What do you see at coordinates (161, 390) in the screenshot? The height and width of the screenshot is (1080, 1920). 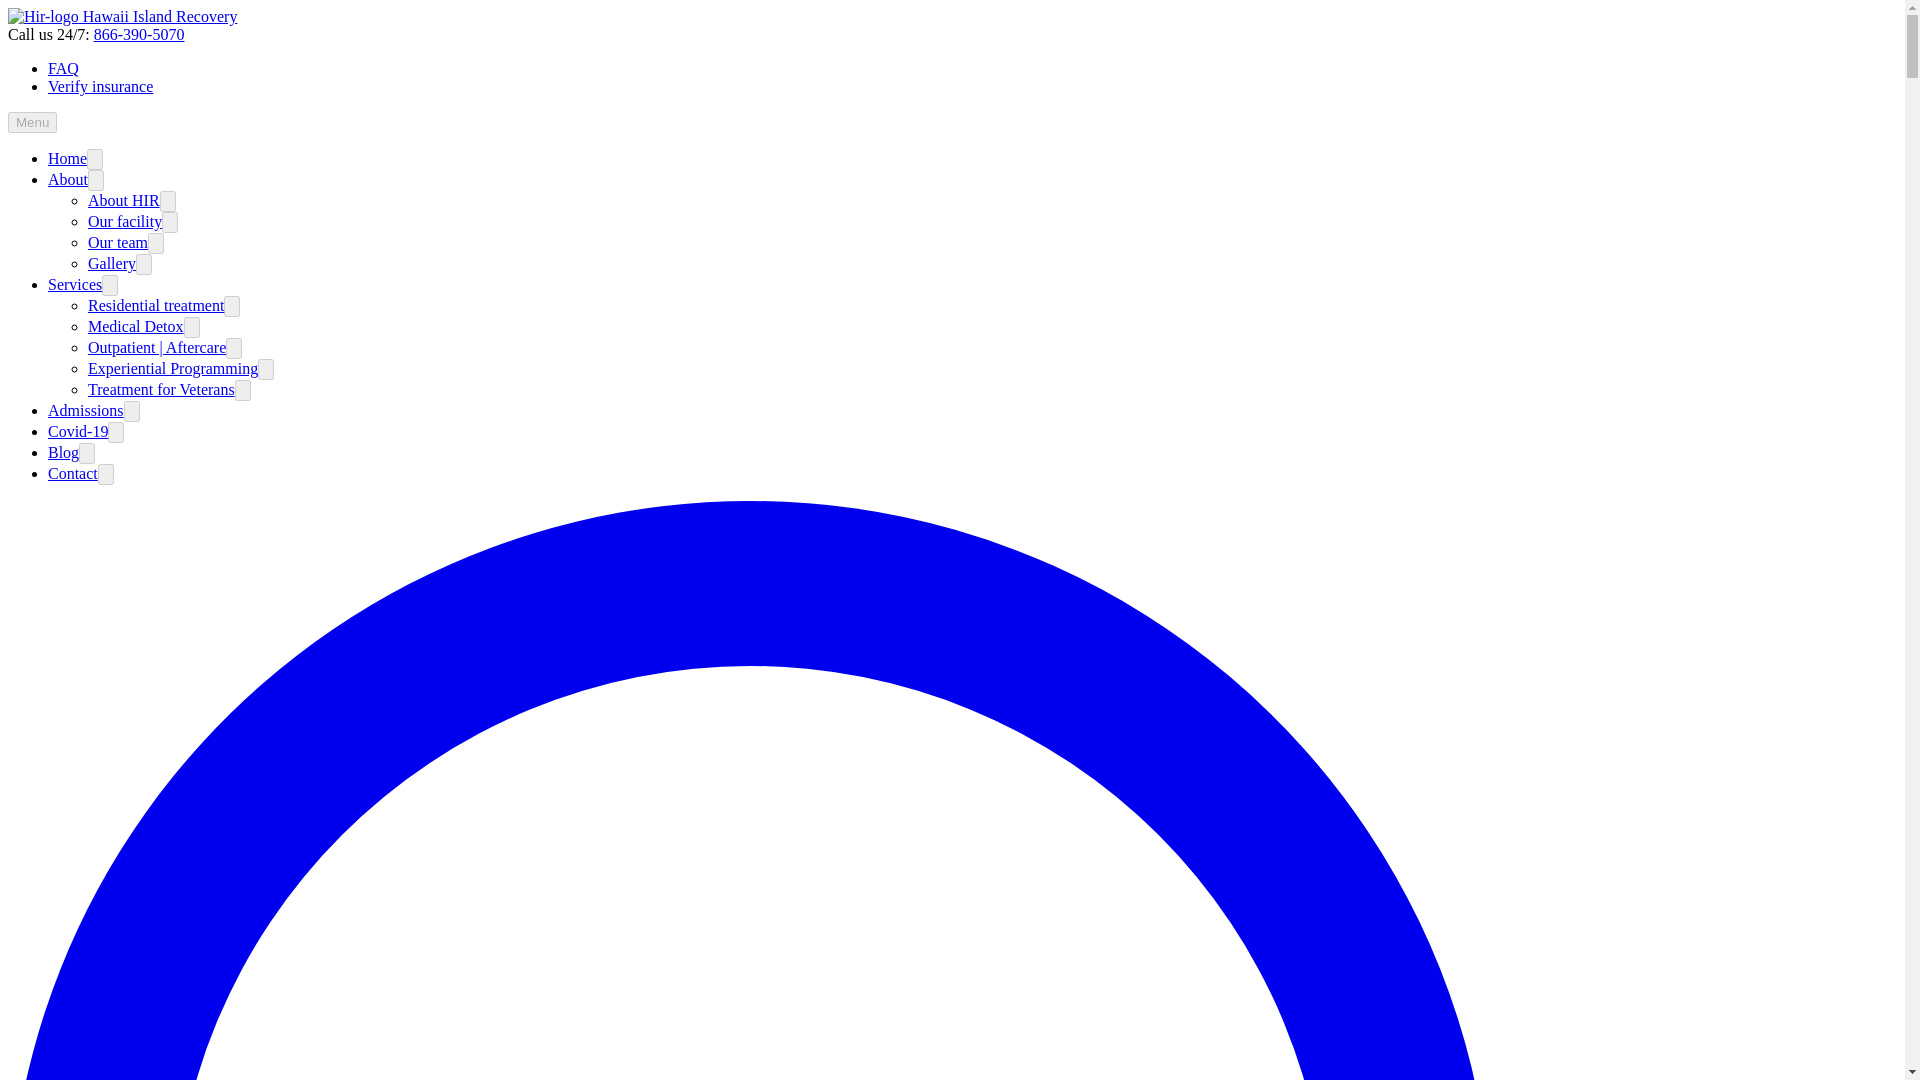 I see `Treatment for Veterans` at bounding box center [161, 390].